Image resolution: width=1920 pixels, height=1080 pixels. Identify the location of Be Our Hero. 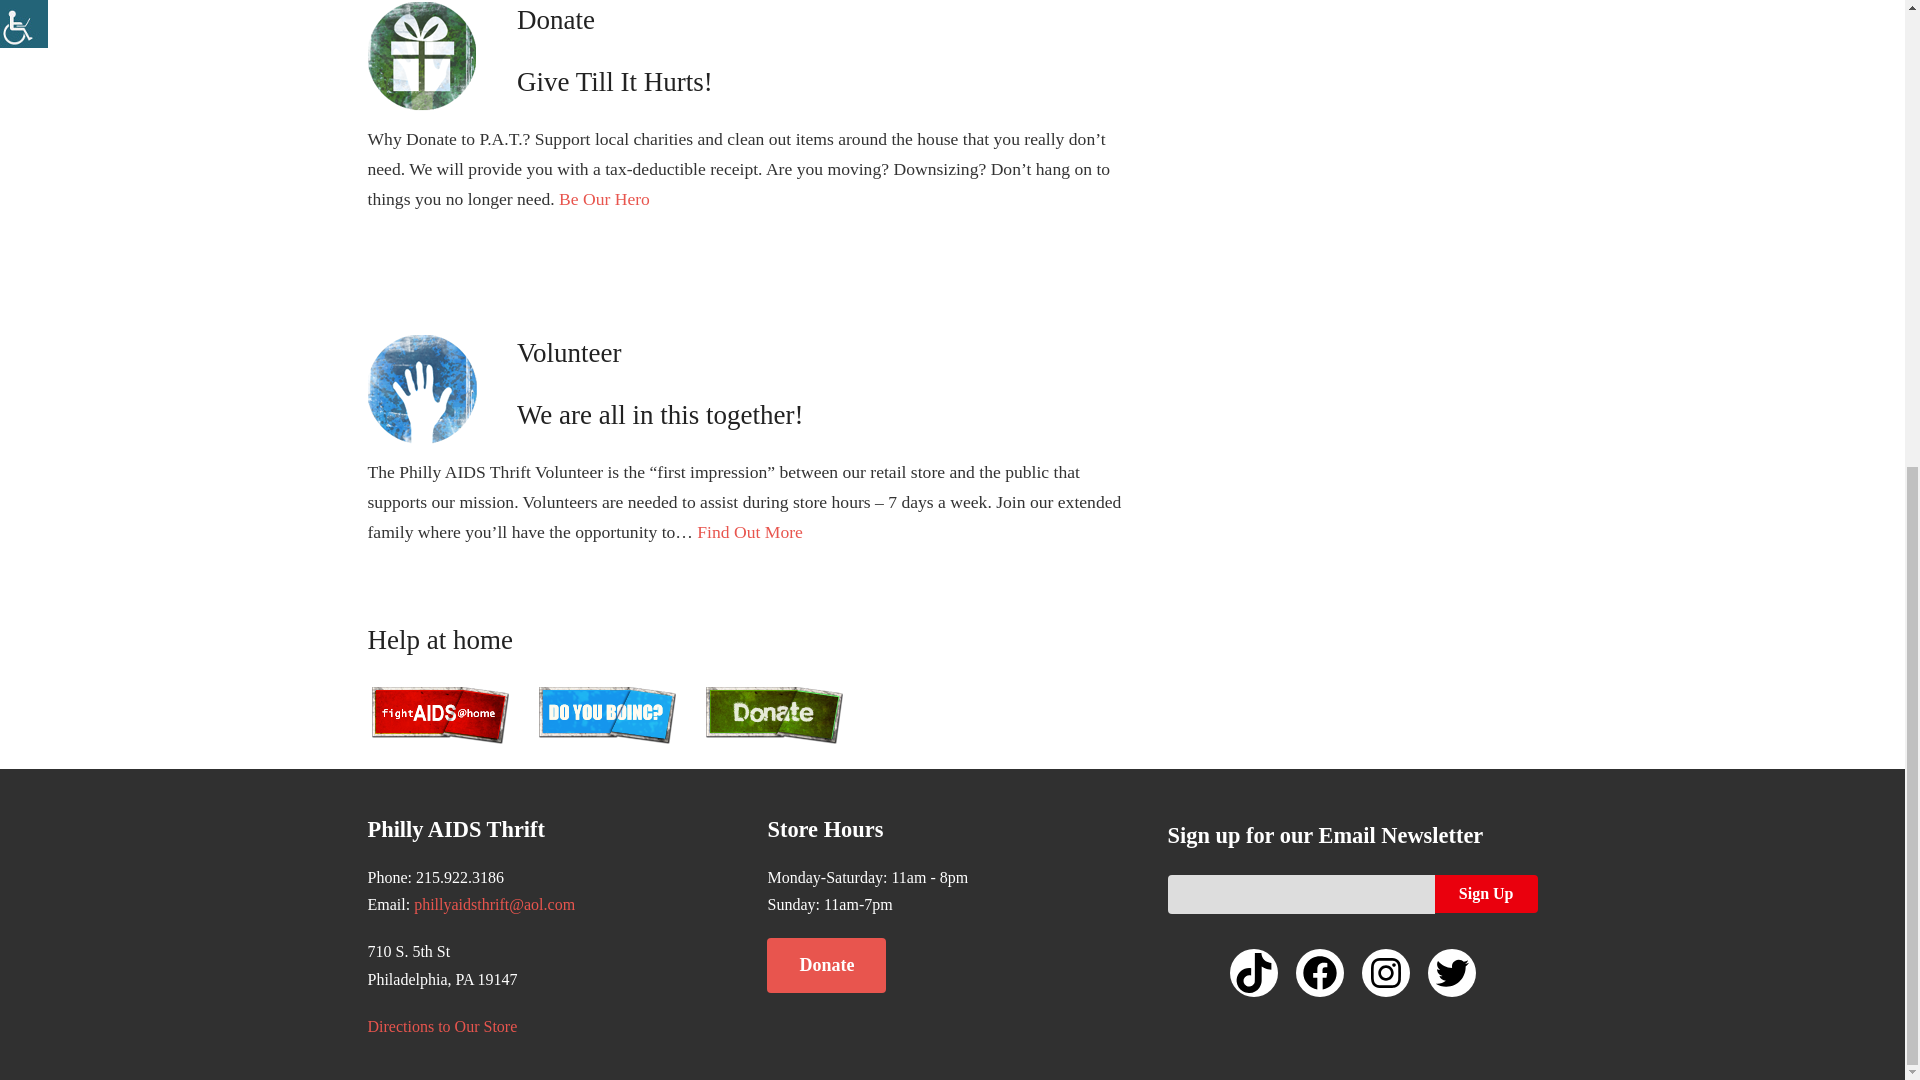
(604, 199).